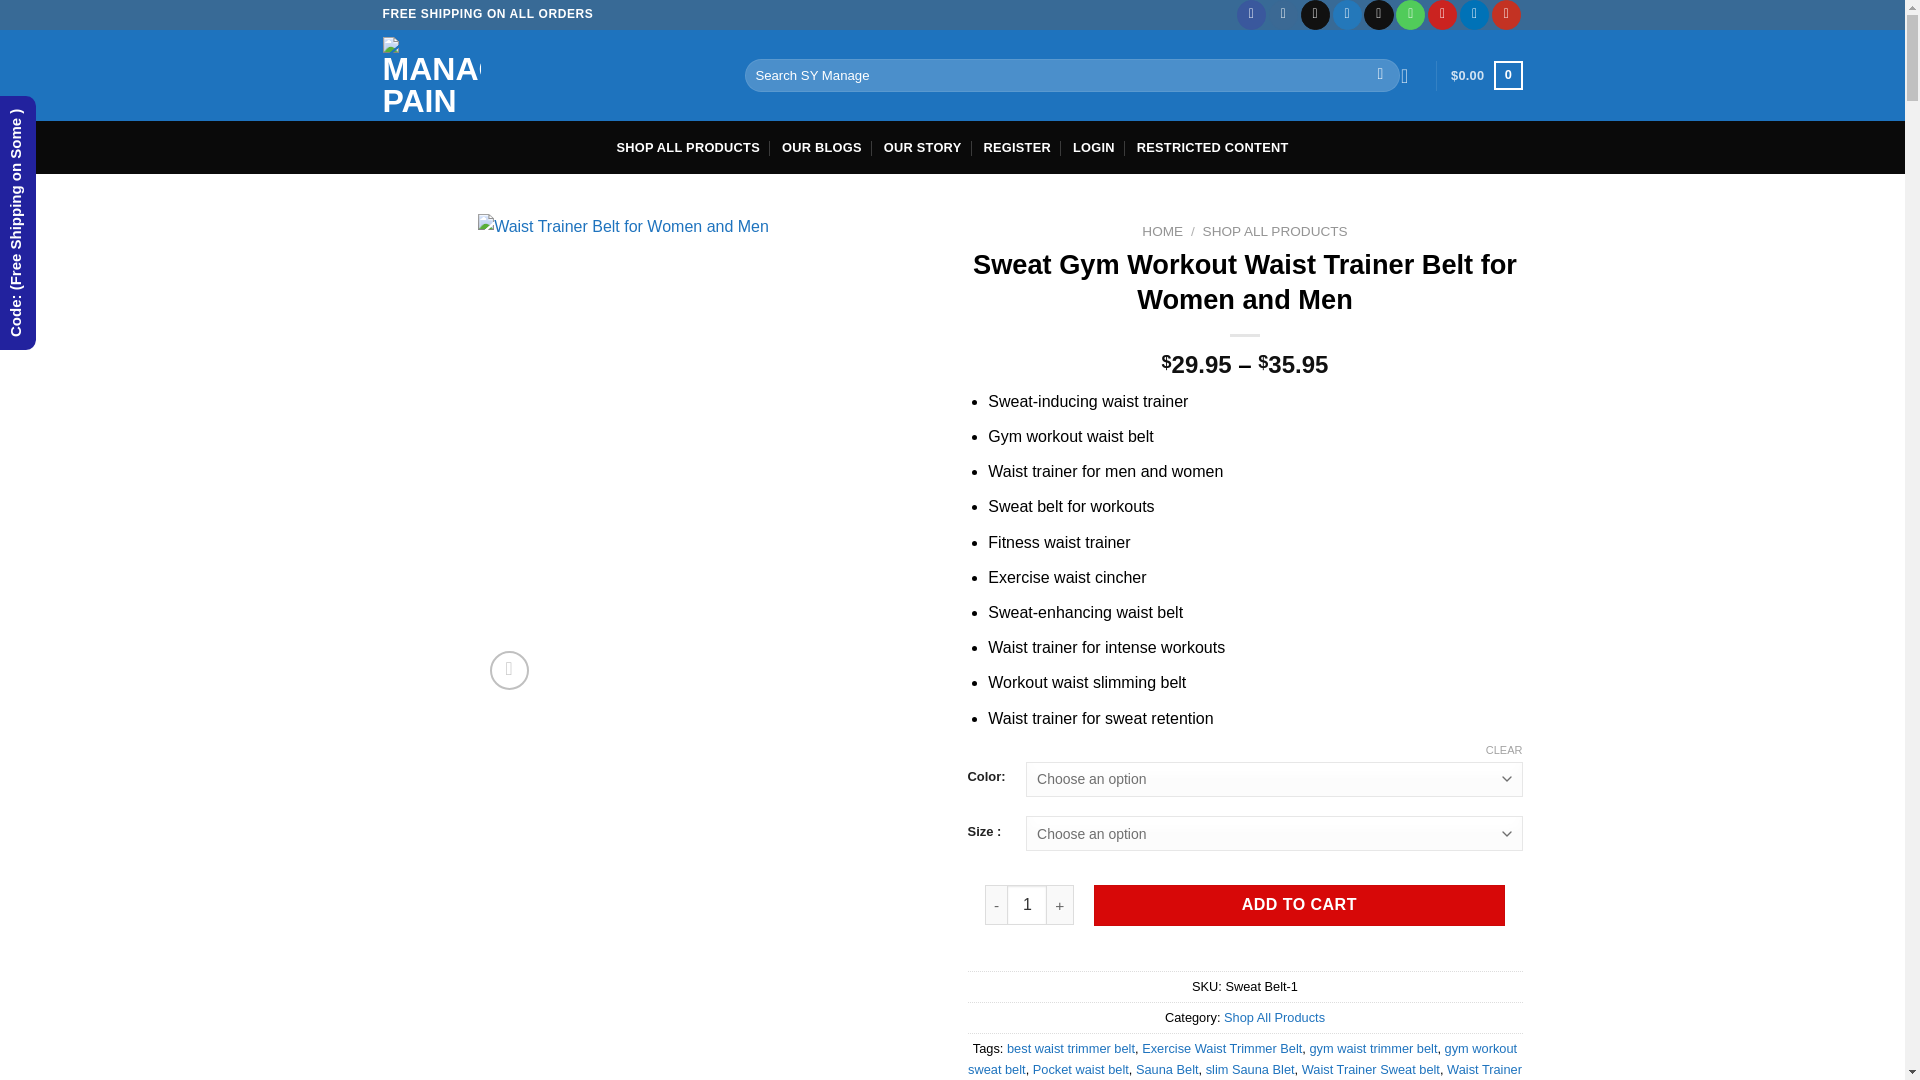 This screenshot has height=1080, width=1920. I want to click on Follow on YouTube, so click(1506, 15).